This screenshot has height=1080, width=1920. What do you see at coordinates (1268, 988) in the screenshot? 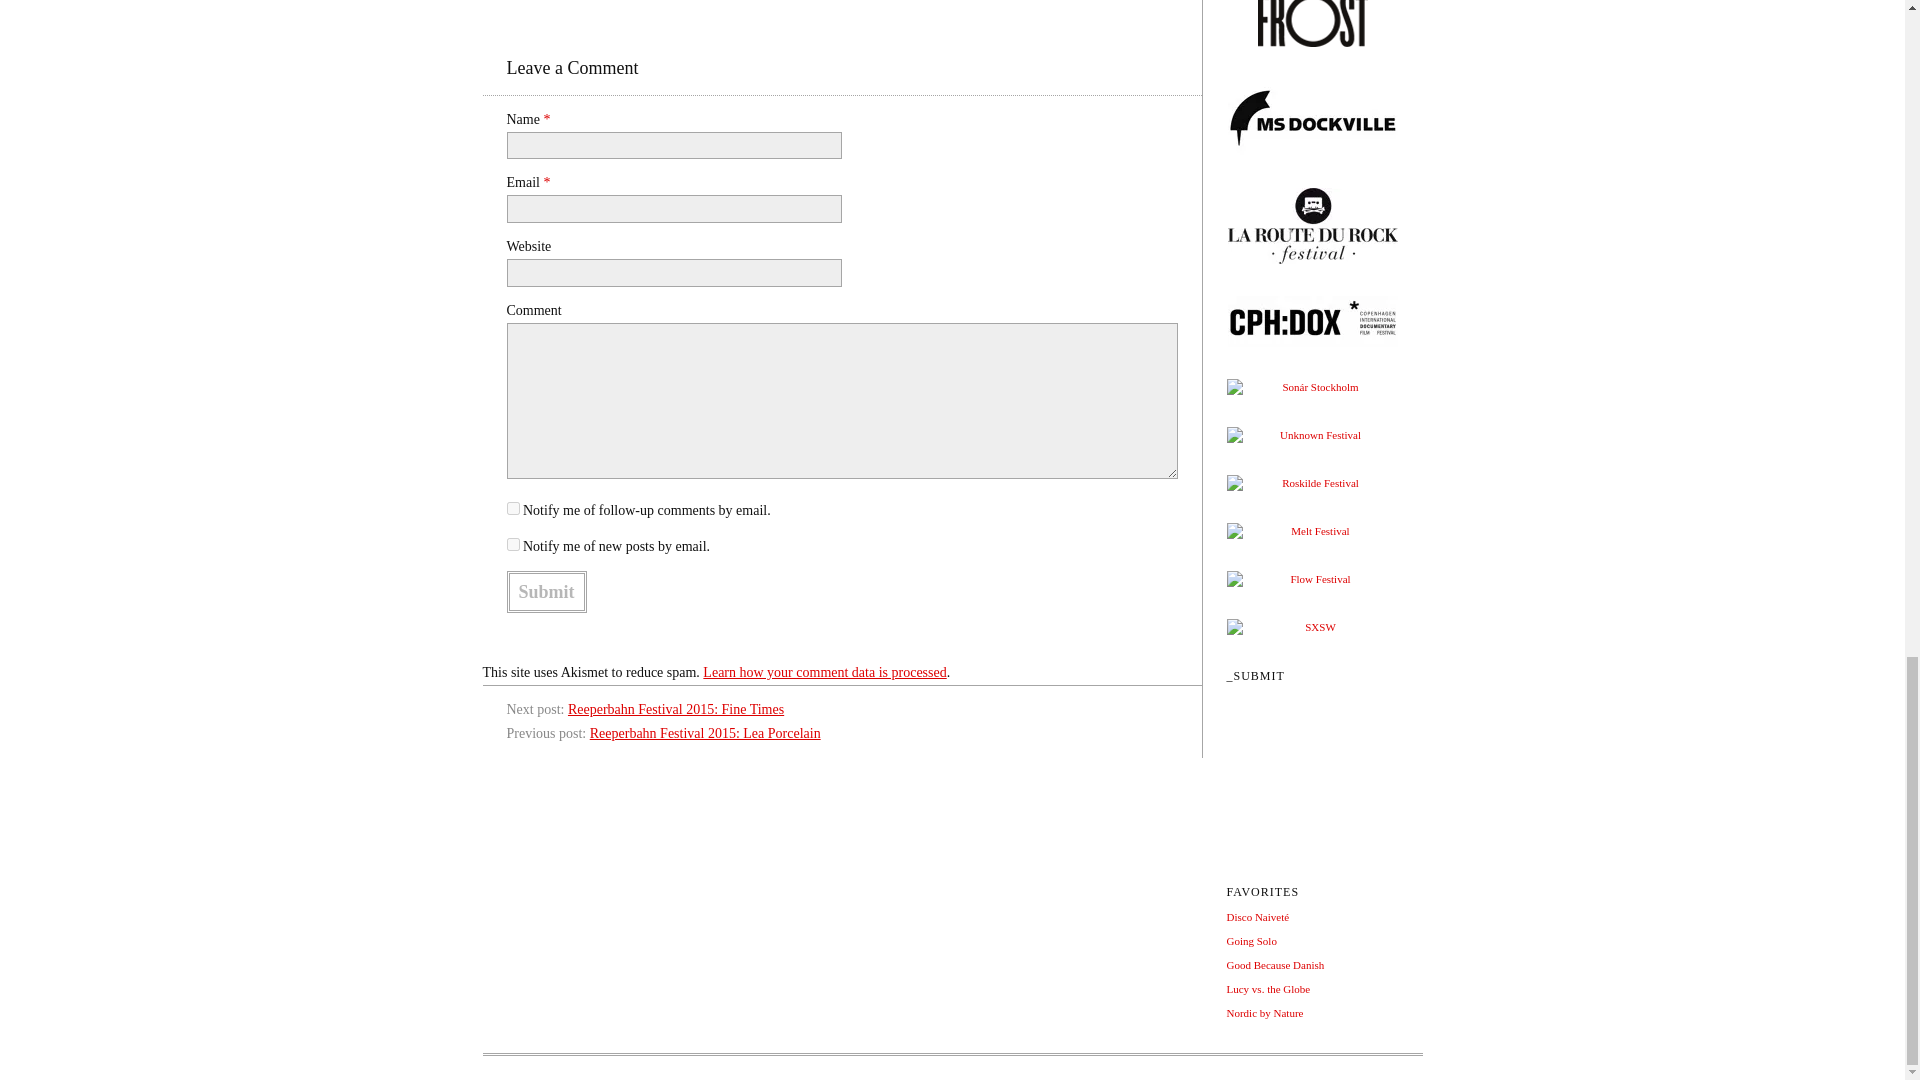
I see `one fine femme of sass` at bounding box center [1268, 988].